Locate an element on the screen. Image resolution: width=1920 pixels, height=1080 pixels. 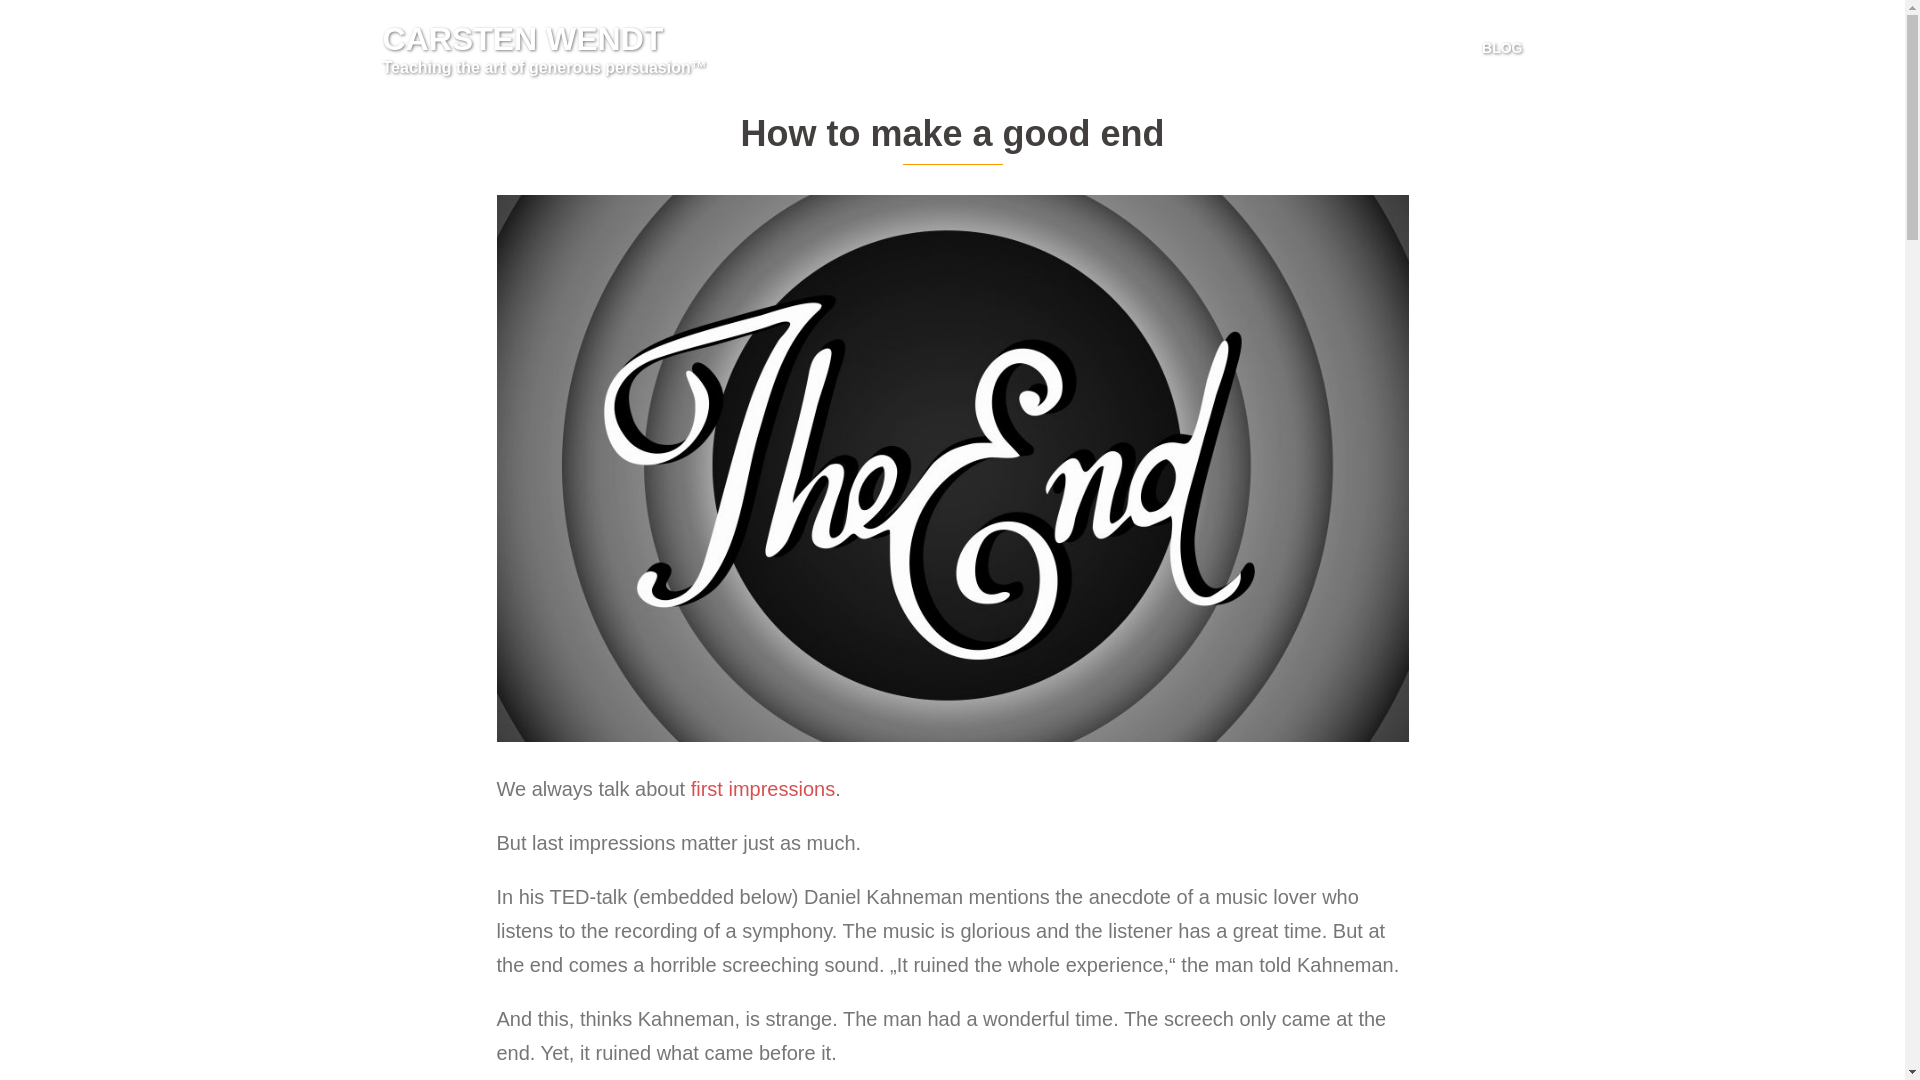
Committed writing on committted speaking. is located at coordinates (1502, 48).